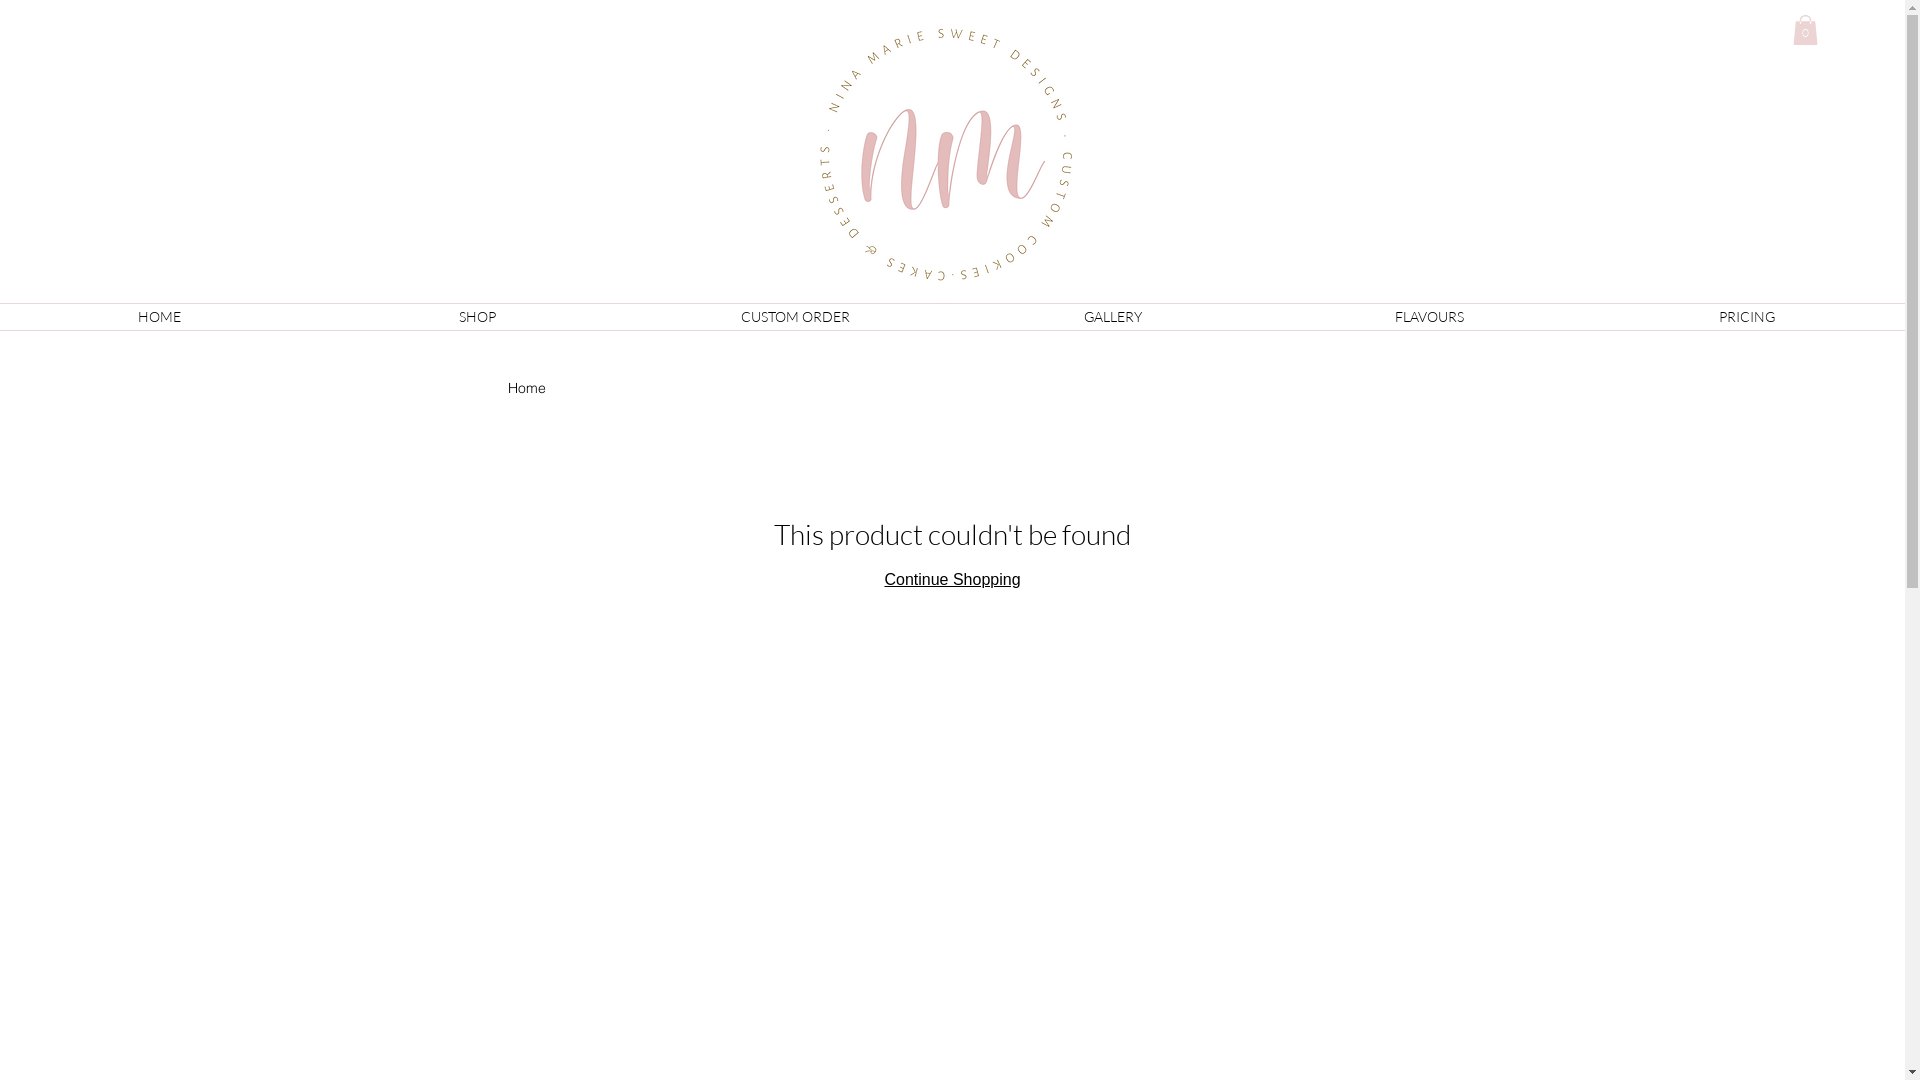 This screenshot has height=1080, width=1920. What do you see at coordinates (527, 388) in the screenshot?
I see `Home` at bounding box center [527, 388].